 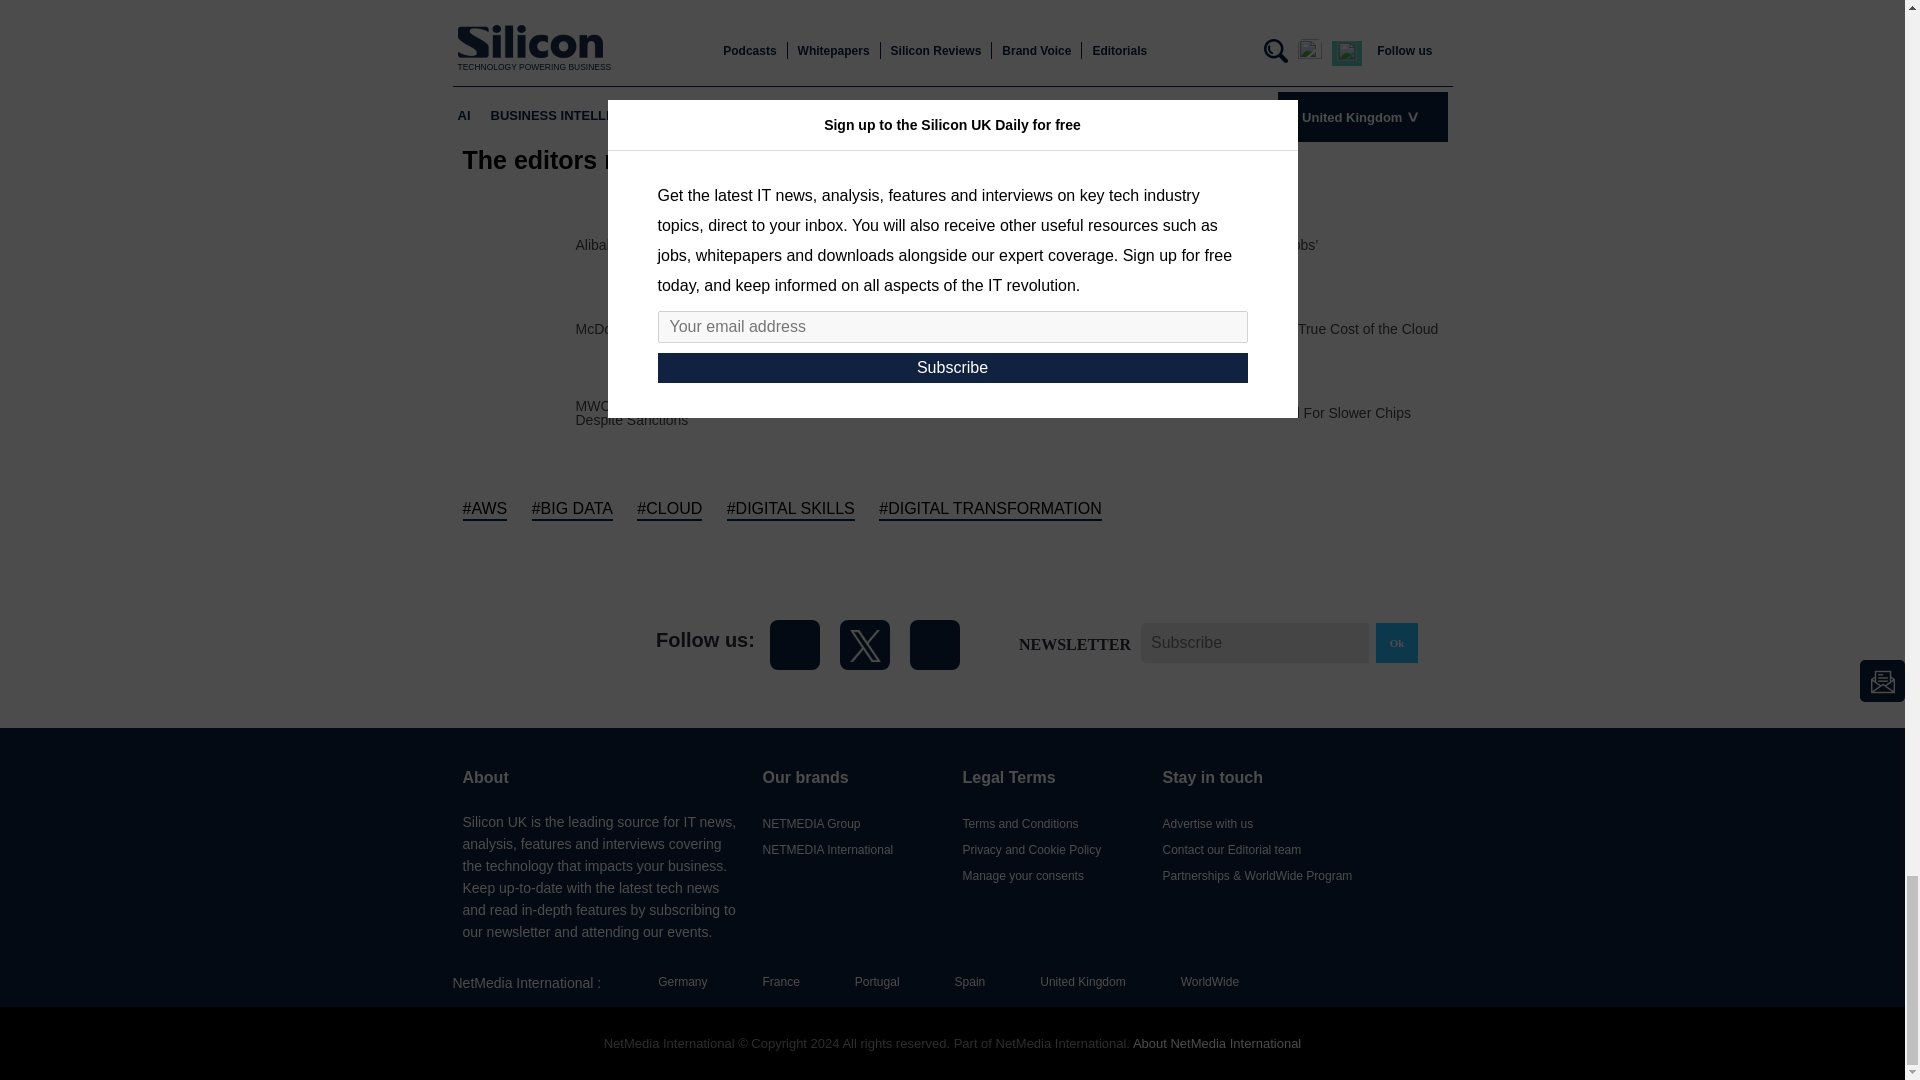 What do you see at coordinates (539, 644) in the screenshot?
I see `Silicon UK` at bounding box center [539, 644].